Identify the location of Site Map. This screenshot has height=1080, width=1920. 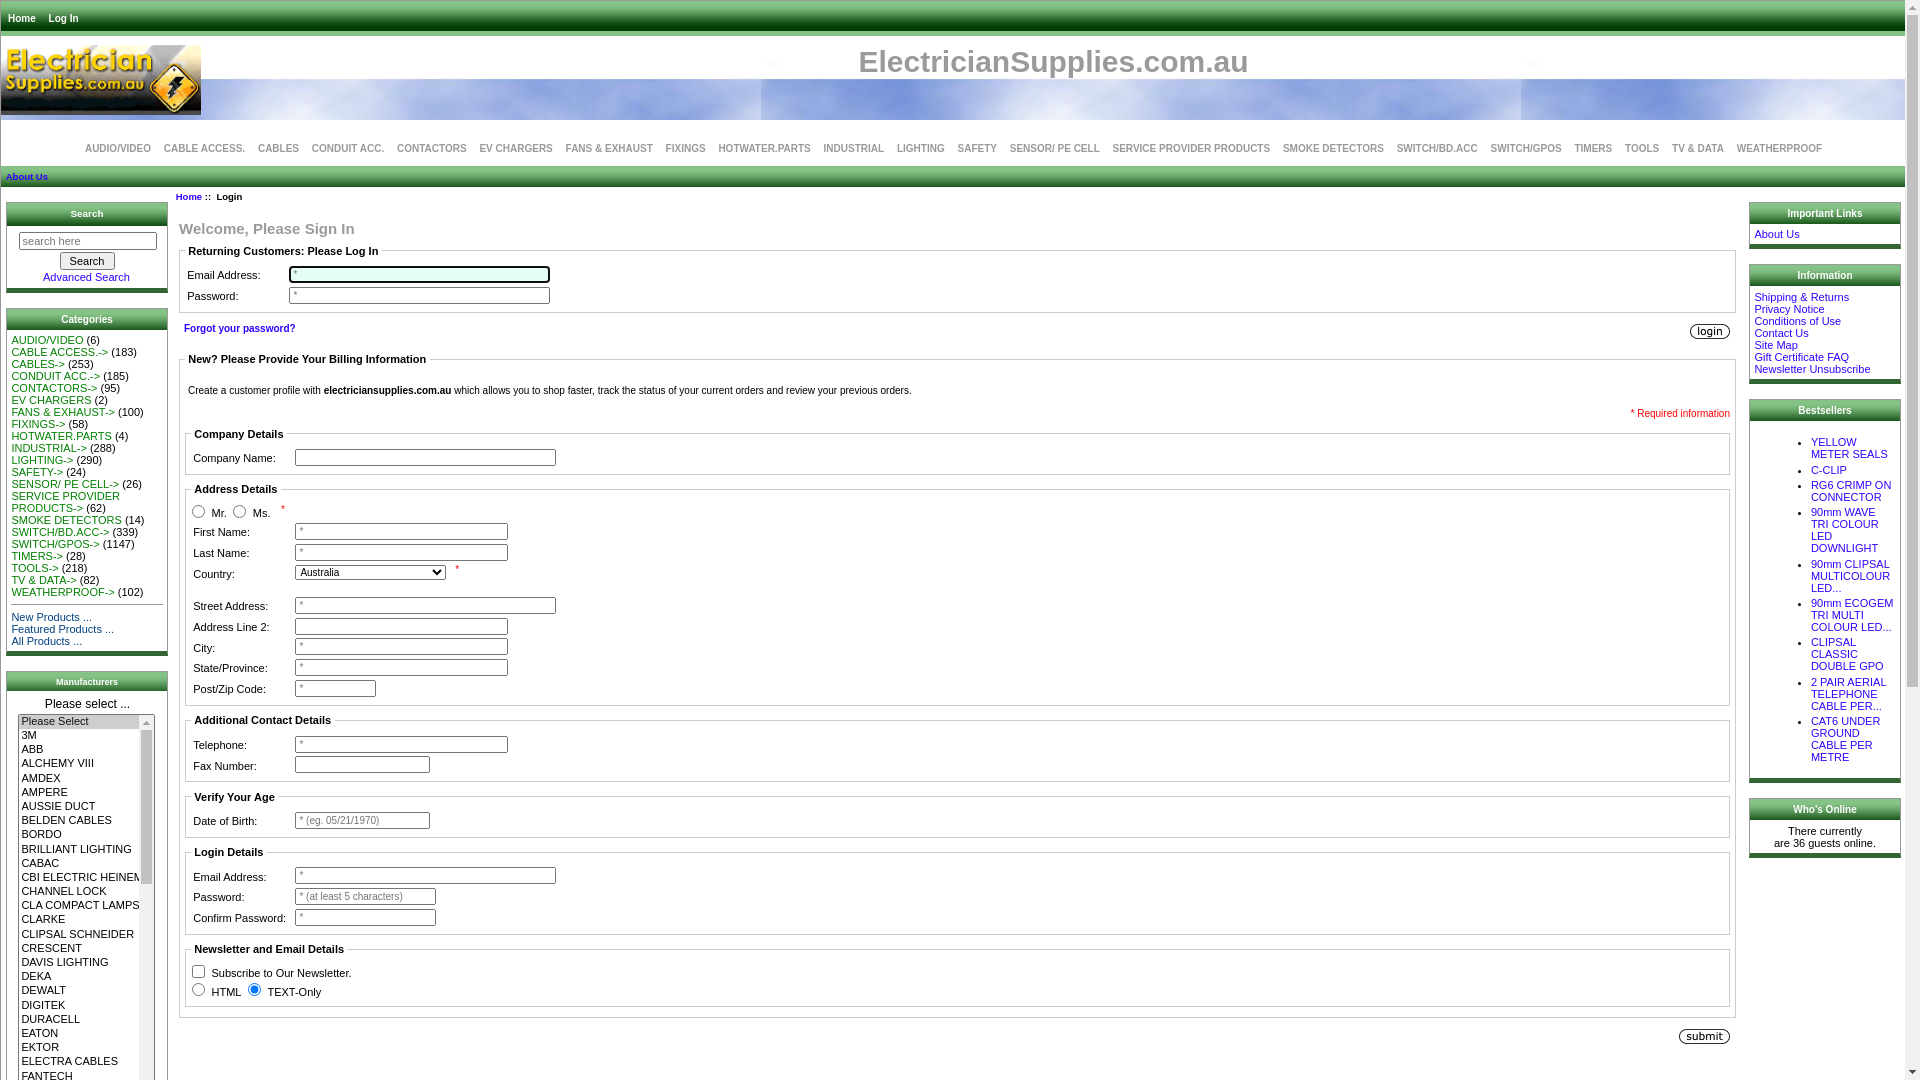
(1776, 345).